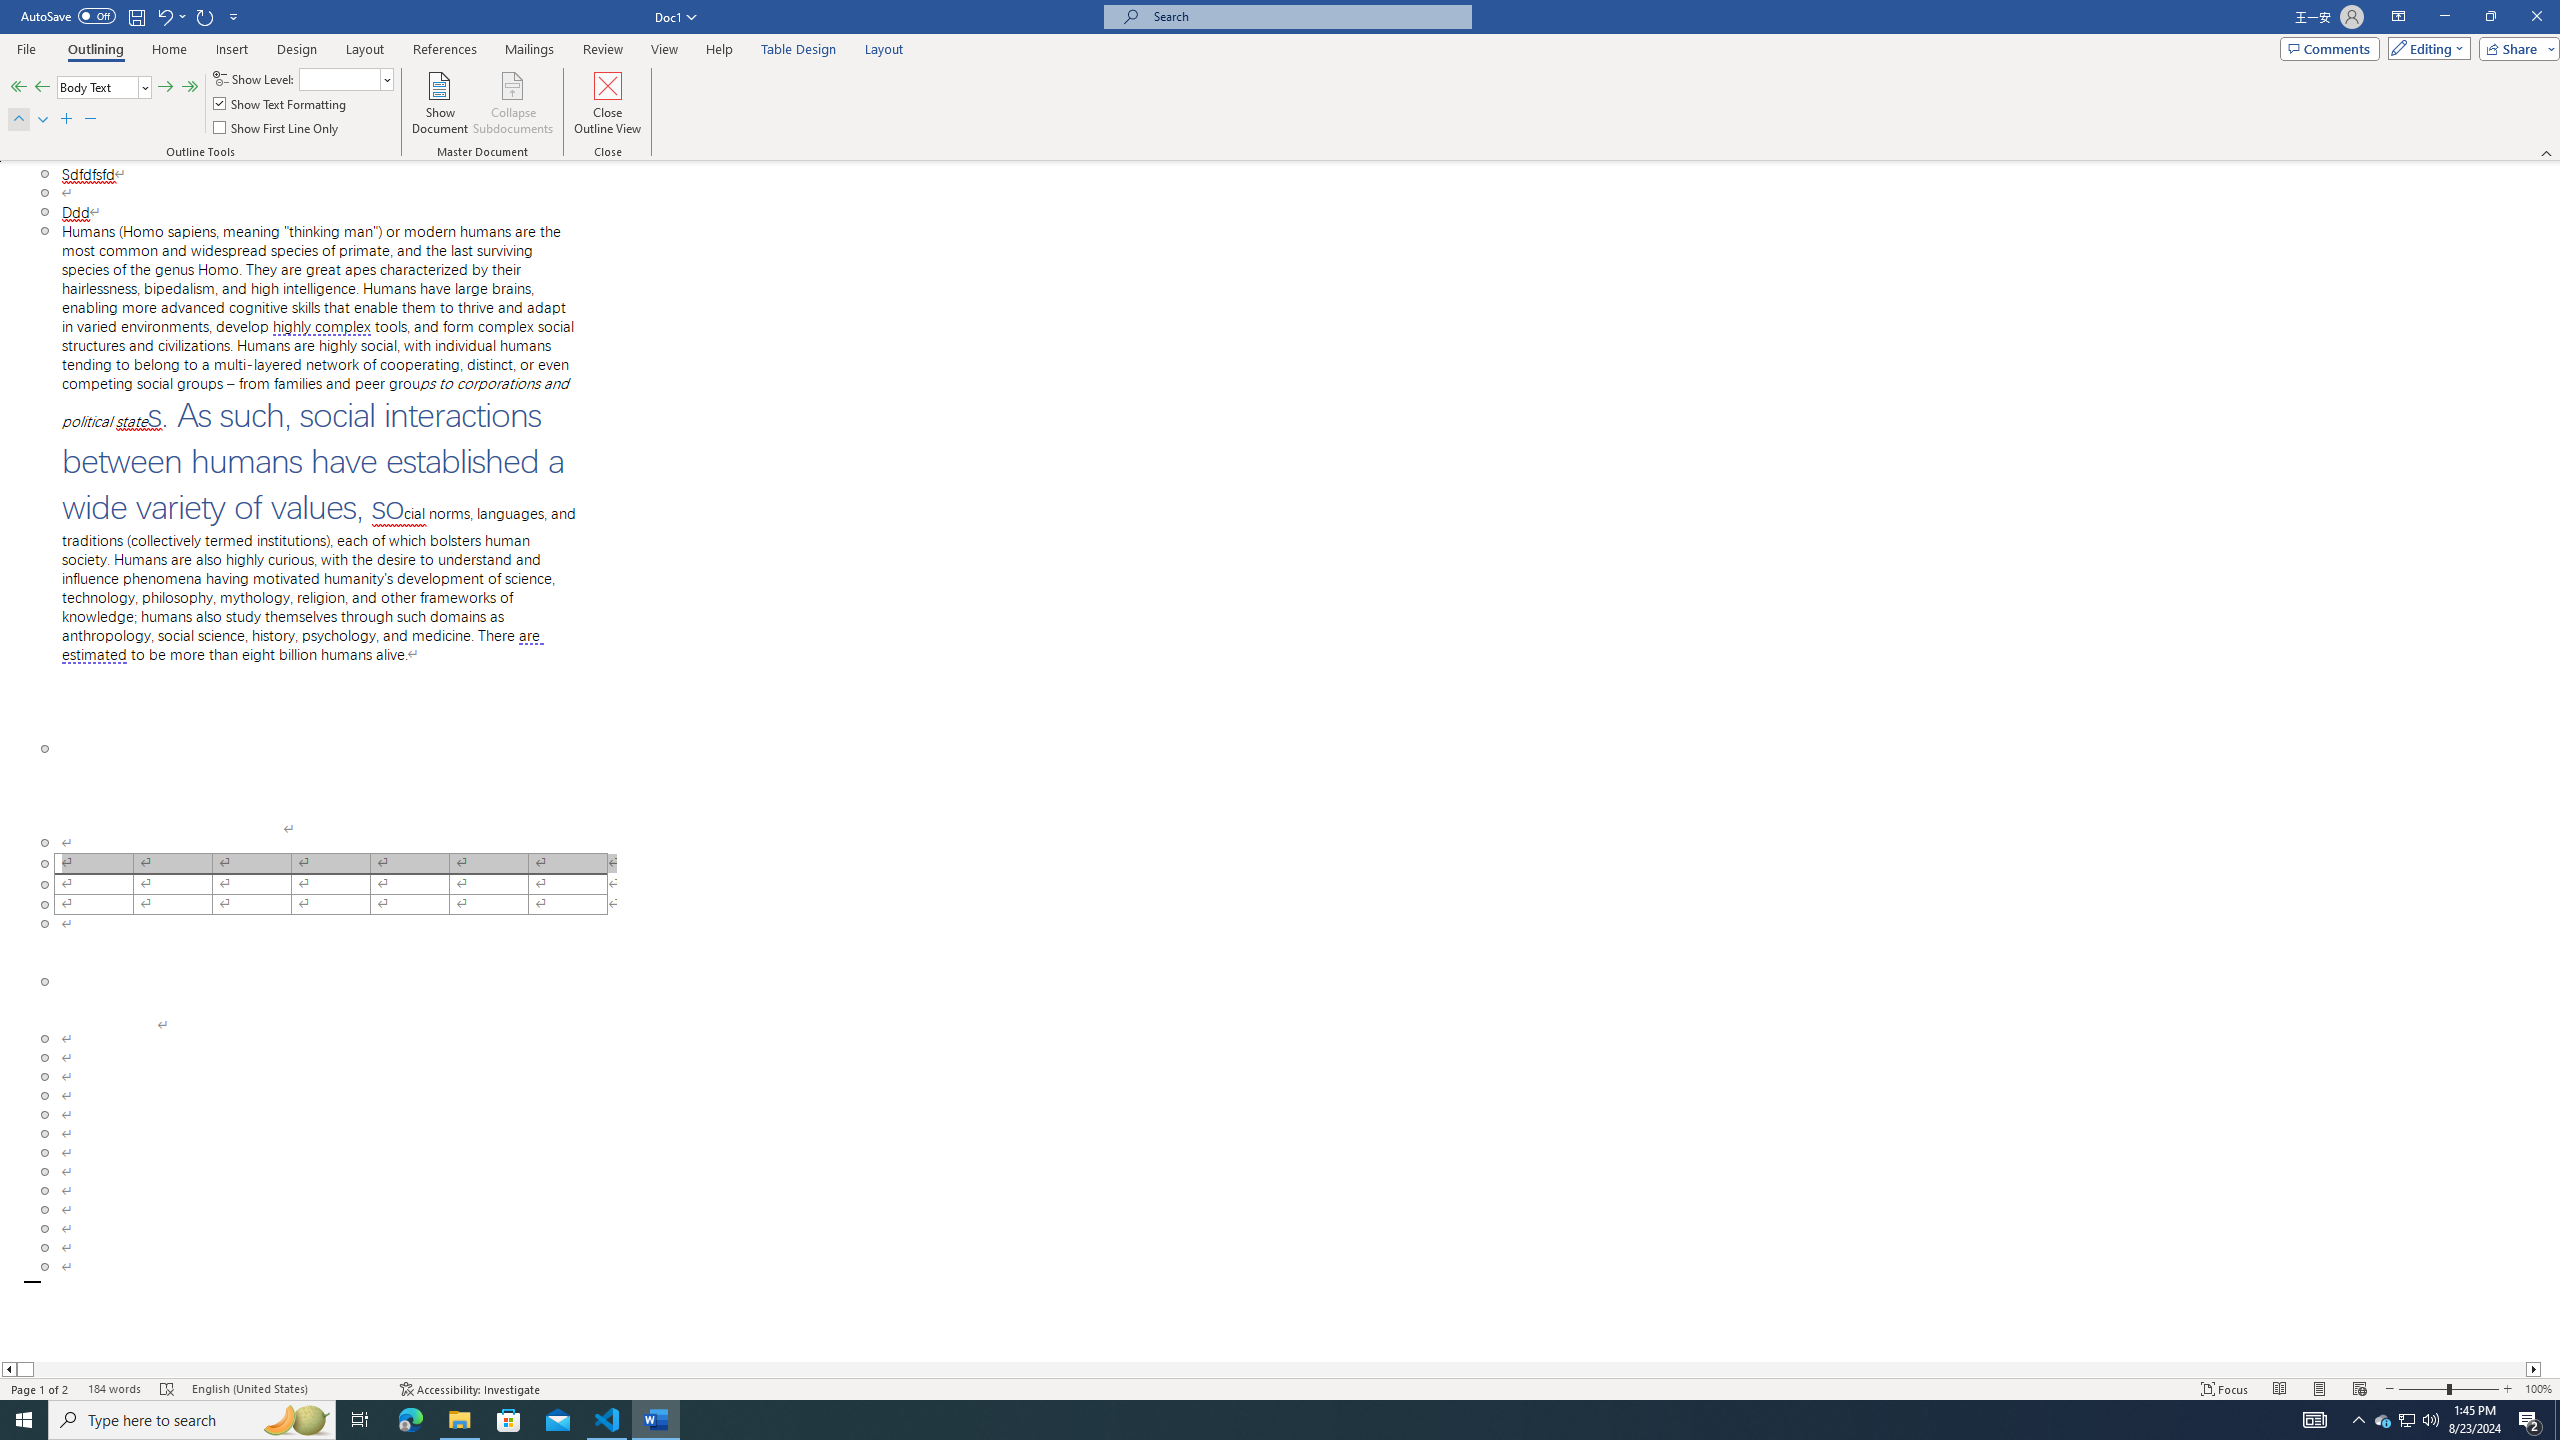  What do you see at coordinates (2547, 152) in the screenshot?
I see `Collapse the Ribbon` at bounding box center [2547, 152].